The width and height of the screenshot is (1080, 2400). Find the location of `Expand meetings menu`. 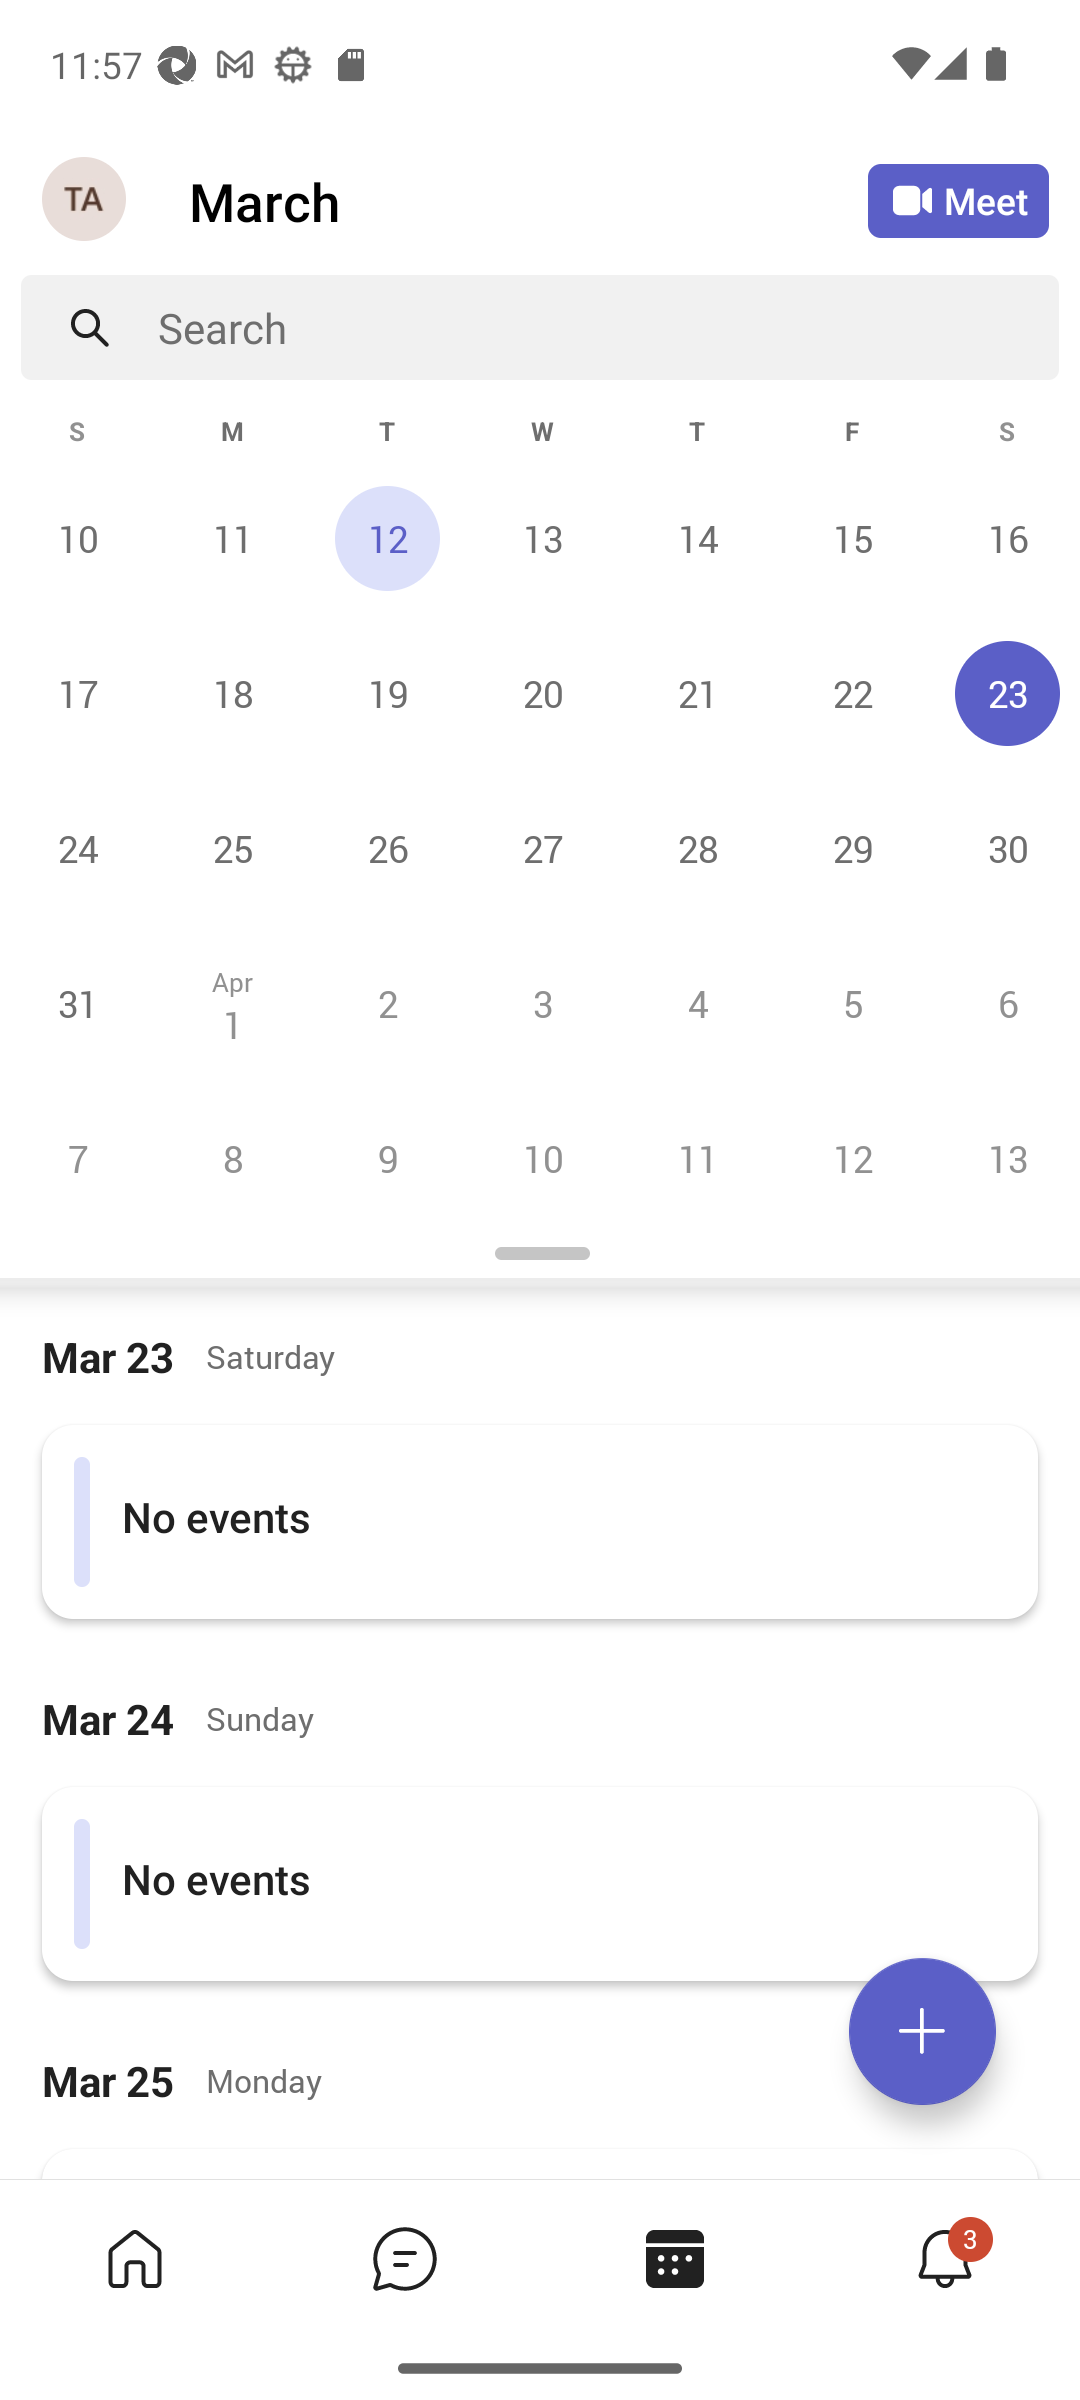

Expand meetings menu is located at coordinates (922, 2031).